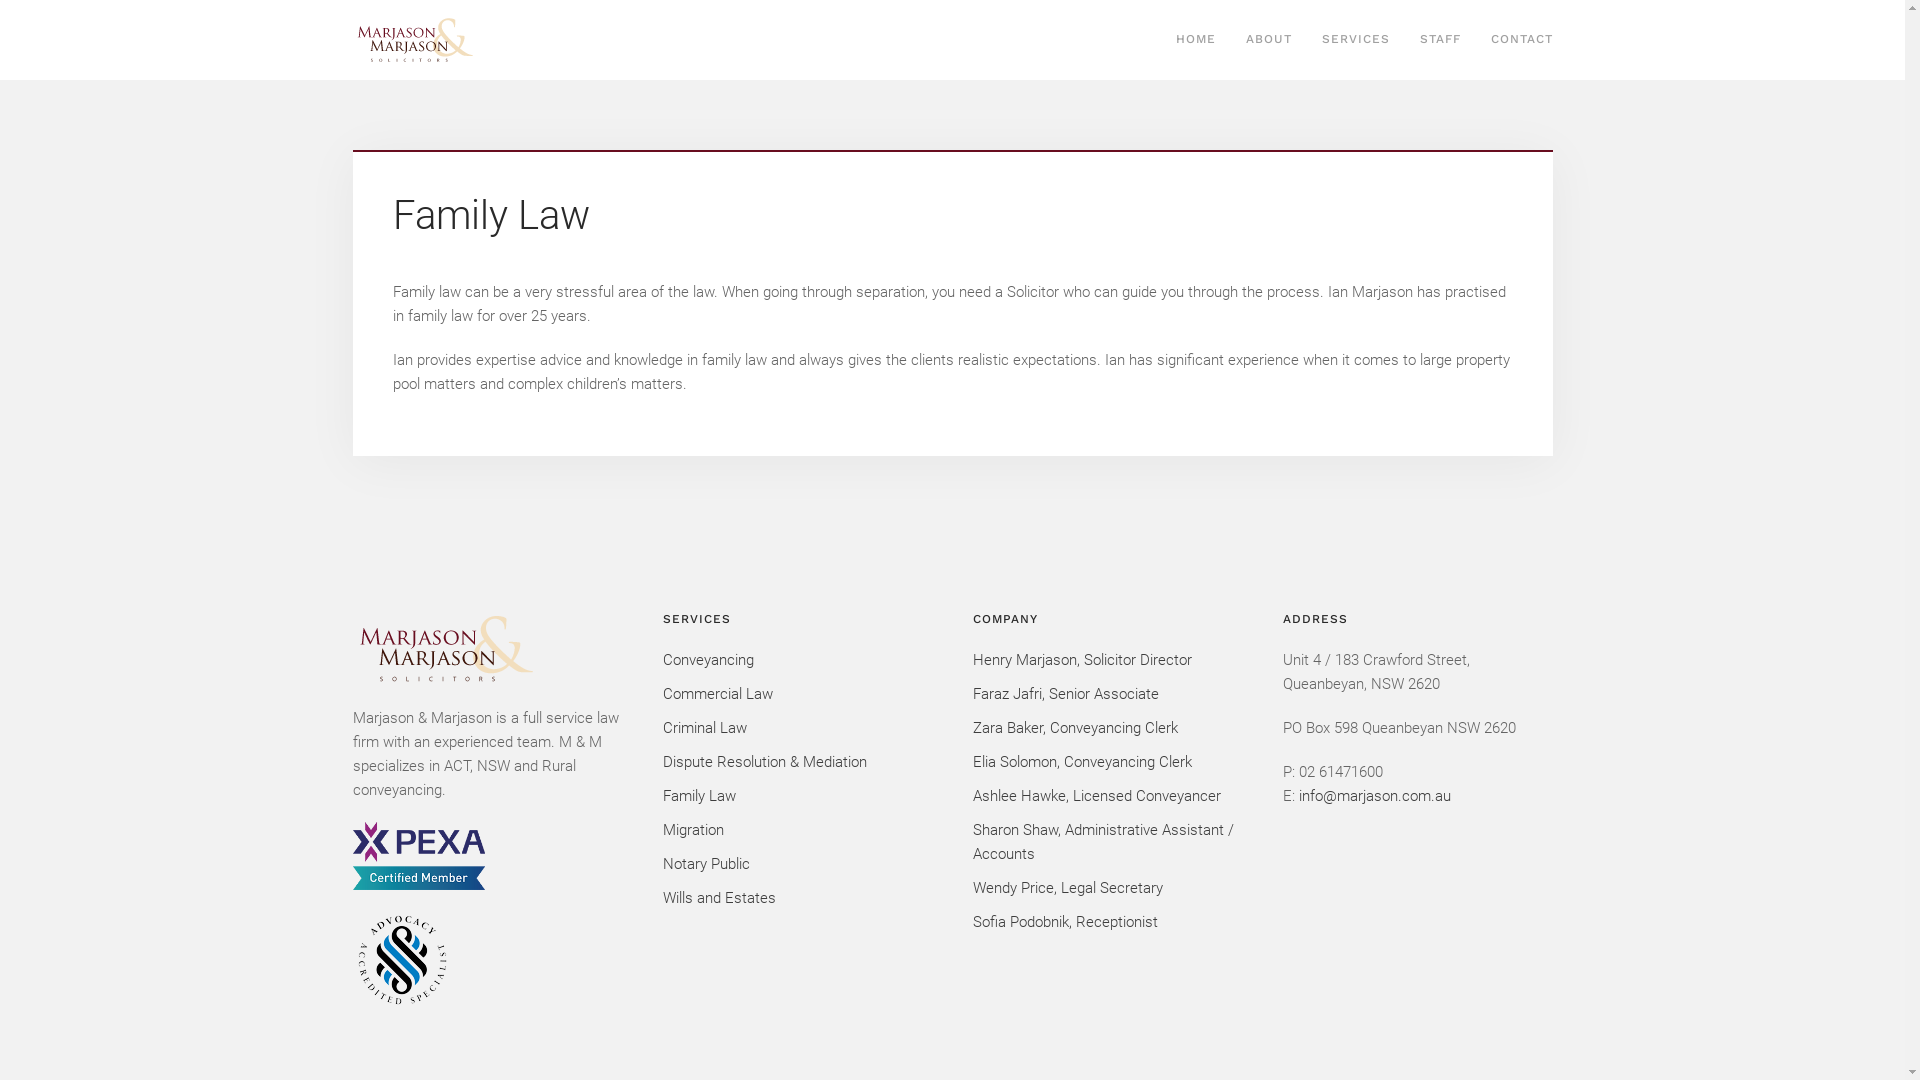  I want to click on CONTACT, so click(1522, 40).